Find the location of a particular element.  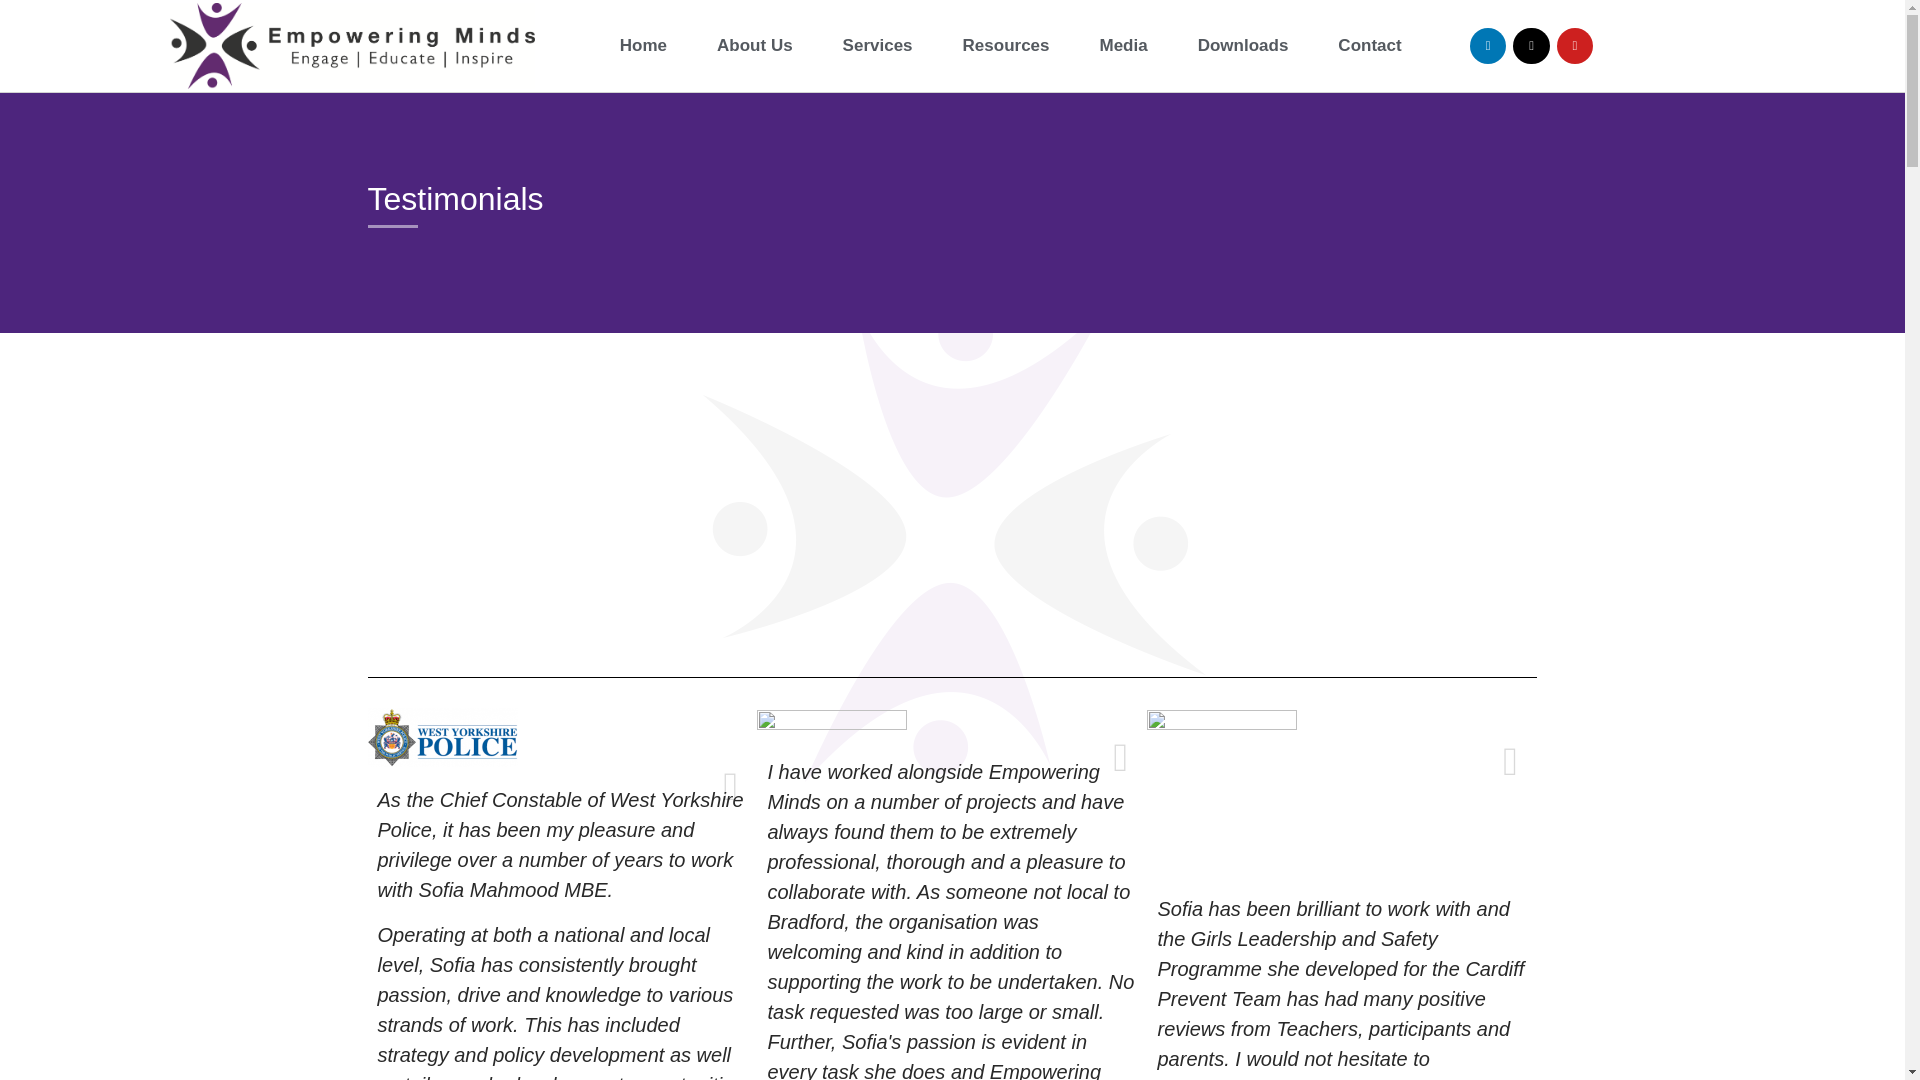

Downloads is located at coordinates (1244, 46).